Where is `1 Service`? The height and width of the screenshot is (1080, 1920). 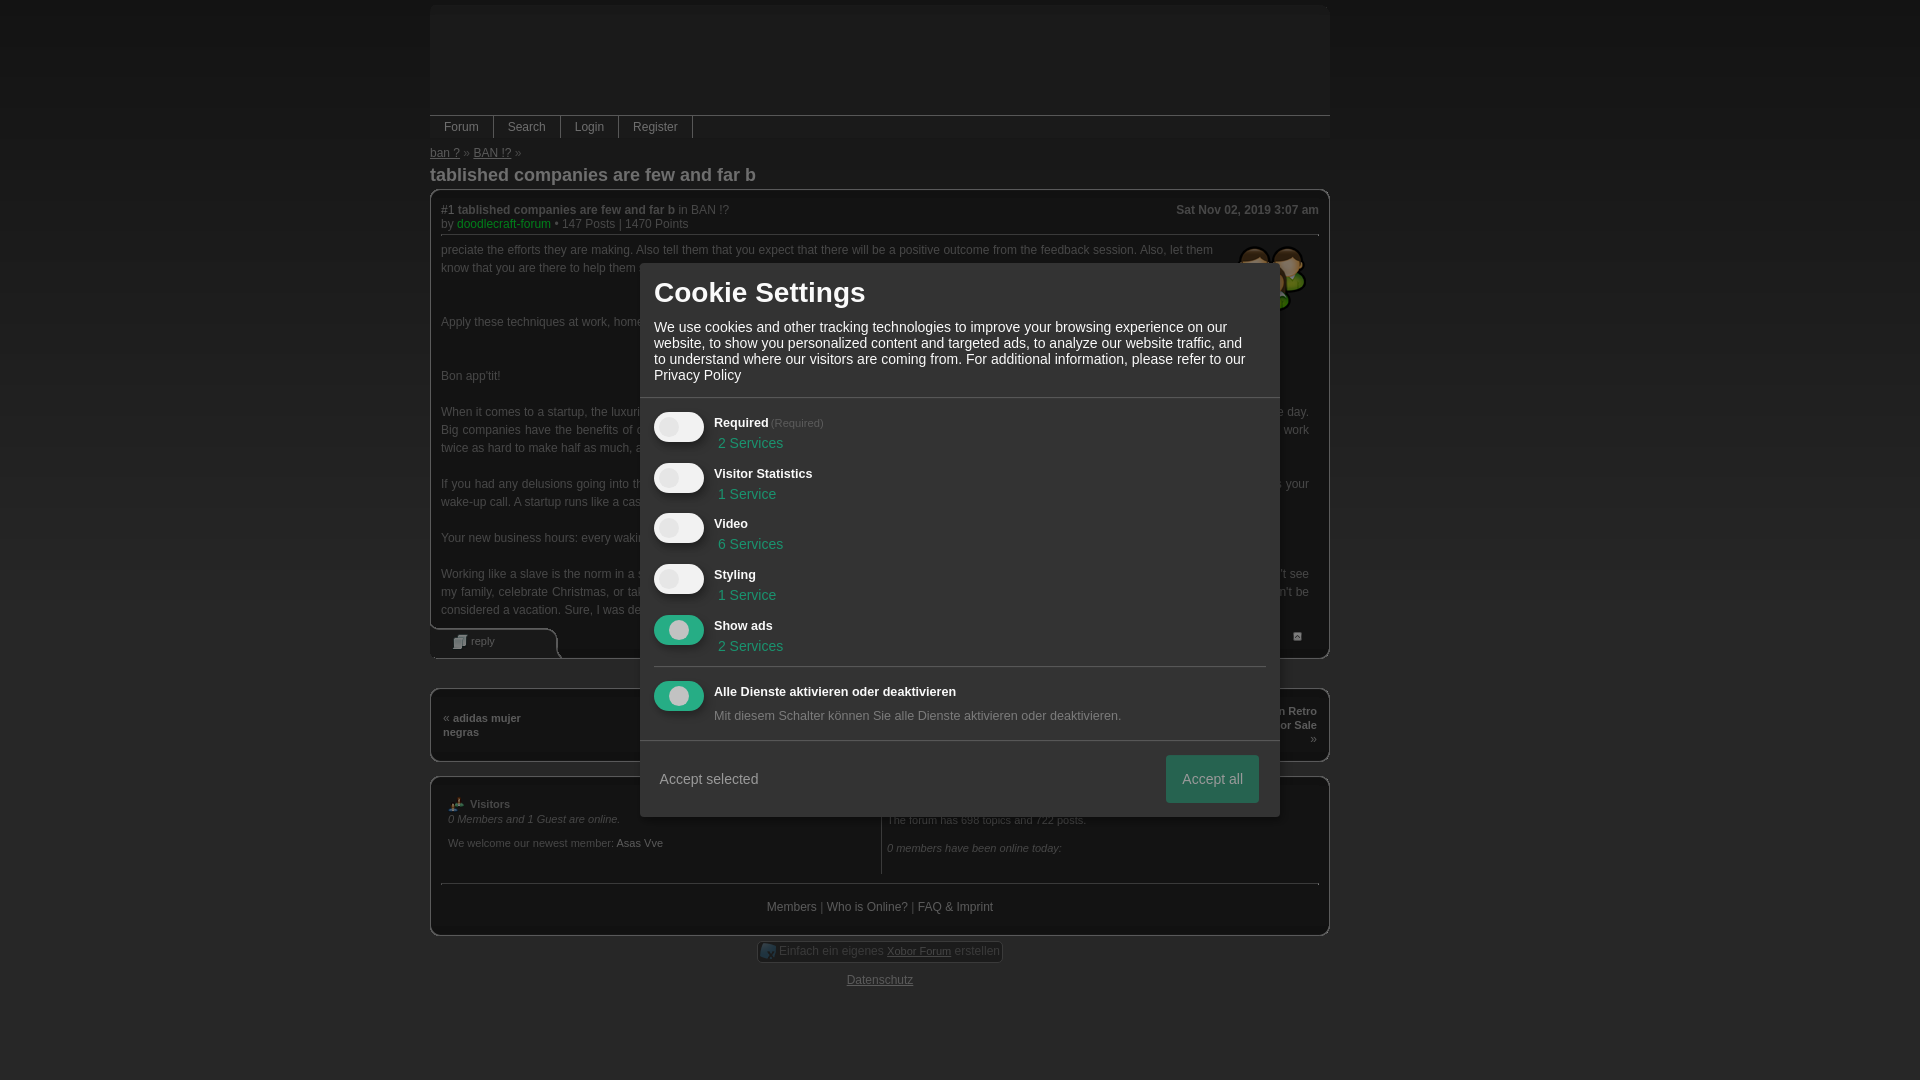 1 Service is located at coordinates (744, 494).